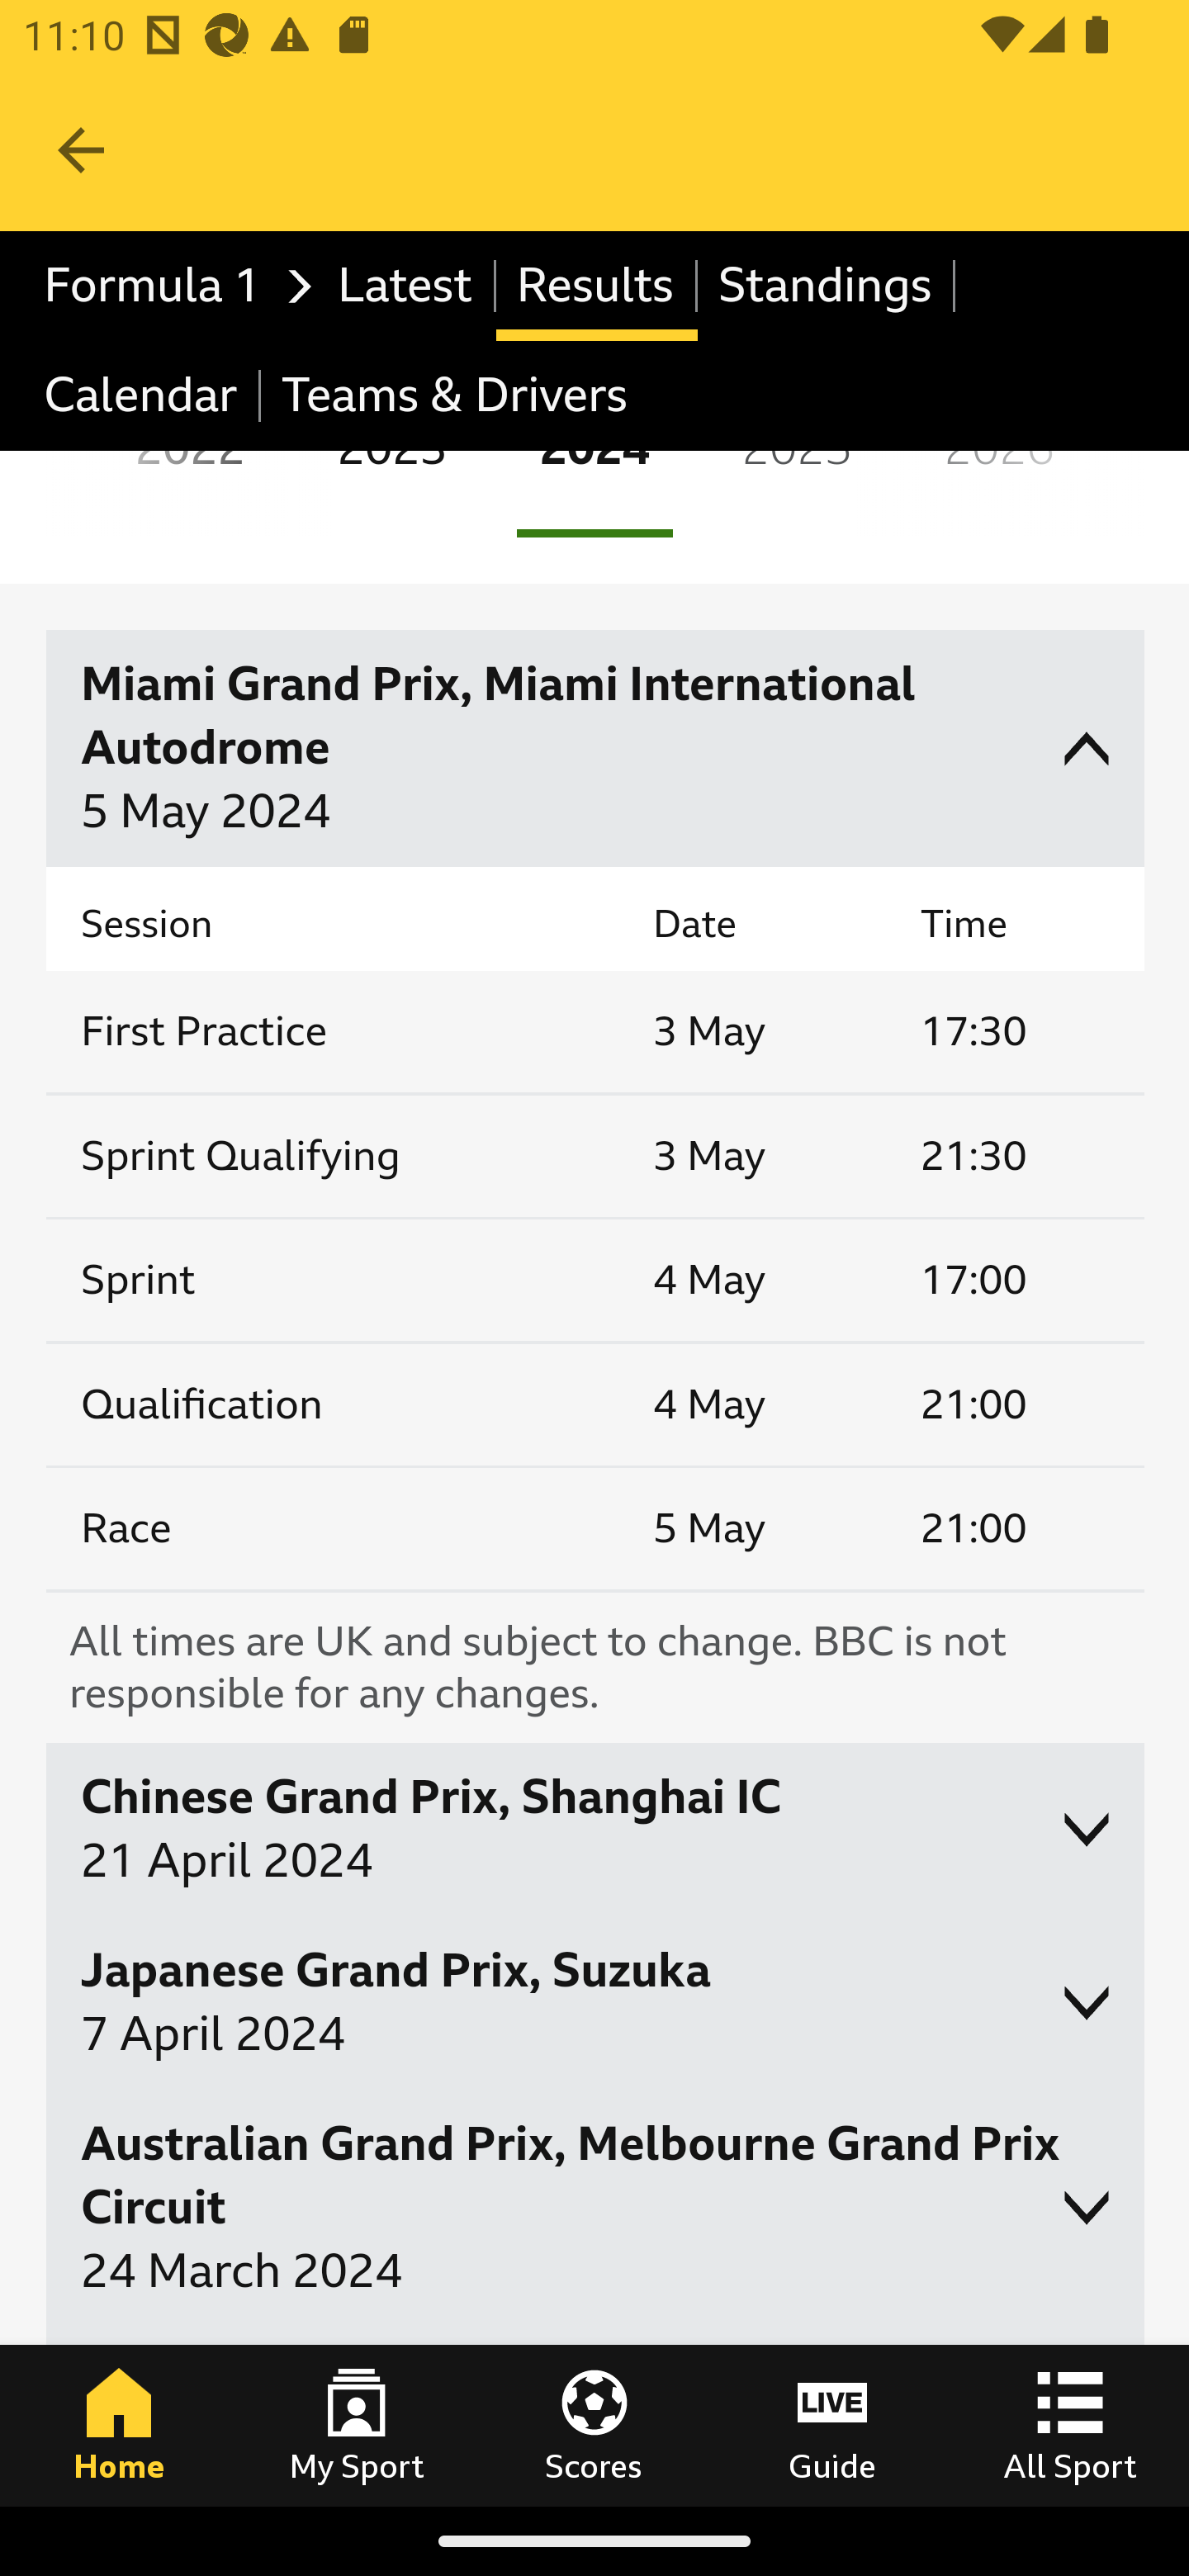  Describe the element at coordinates (596, 2003) in the screenshot. I see `Japanese Grand Prix, Suzuka , 7 April 2024` at that location.